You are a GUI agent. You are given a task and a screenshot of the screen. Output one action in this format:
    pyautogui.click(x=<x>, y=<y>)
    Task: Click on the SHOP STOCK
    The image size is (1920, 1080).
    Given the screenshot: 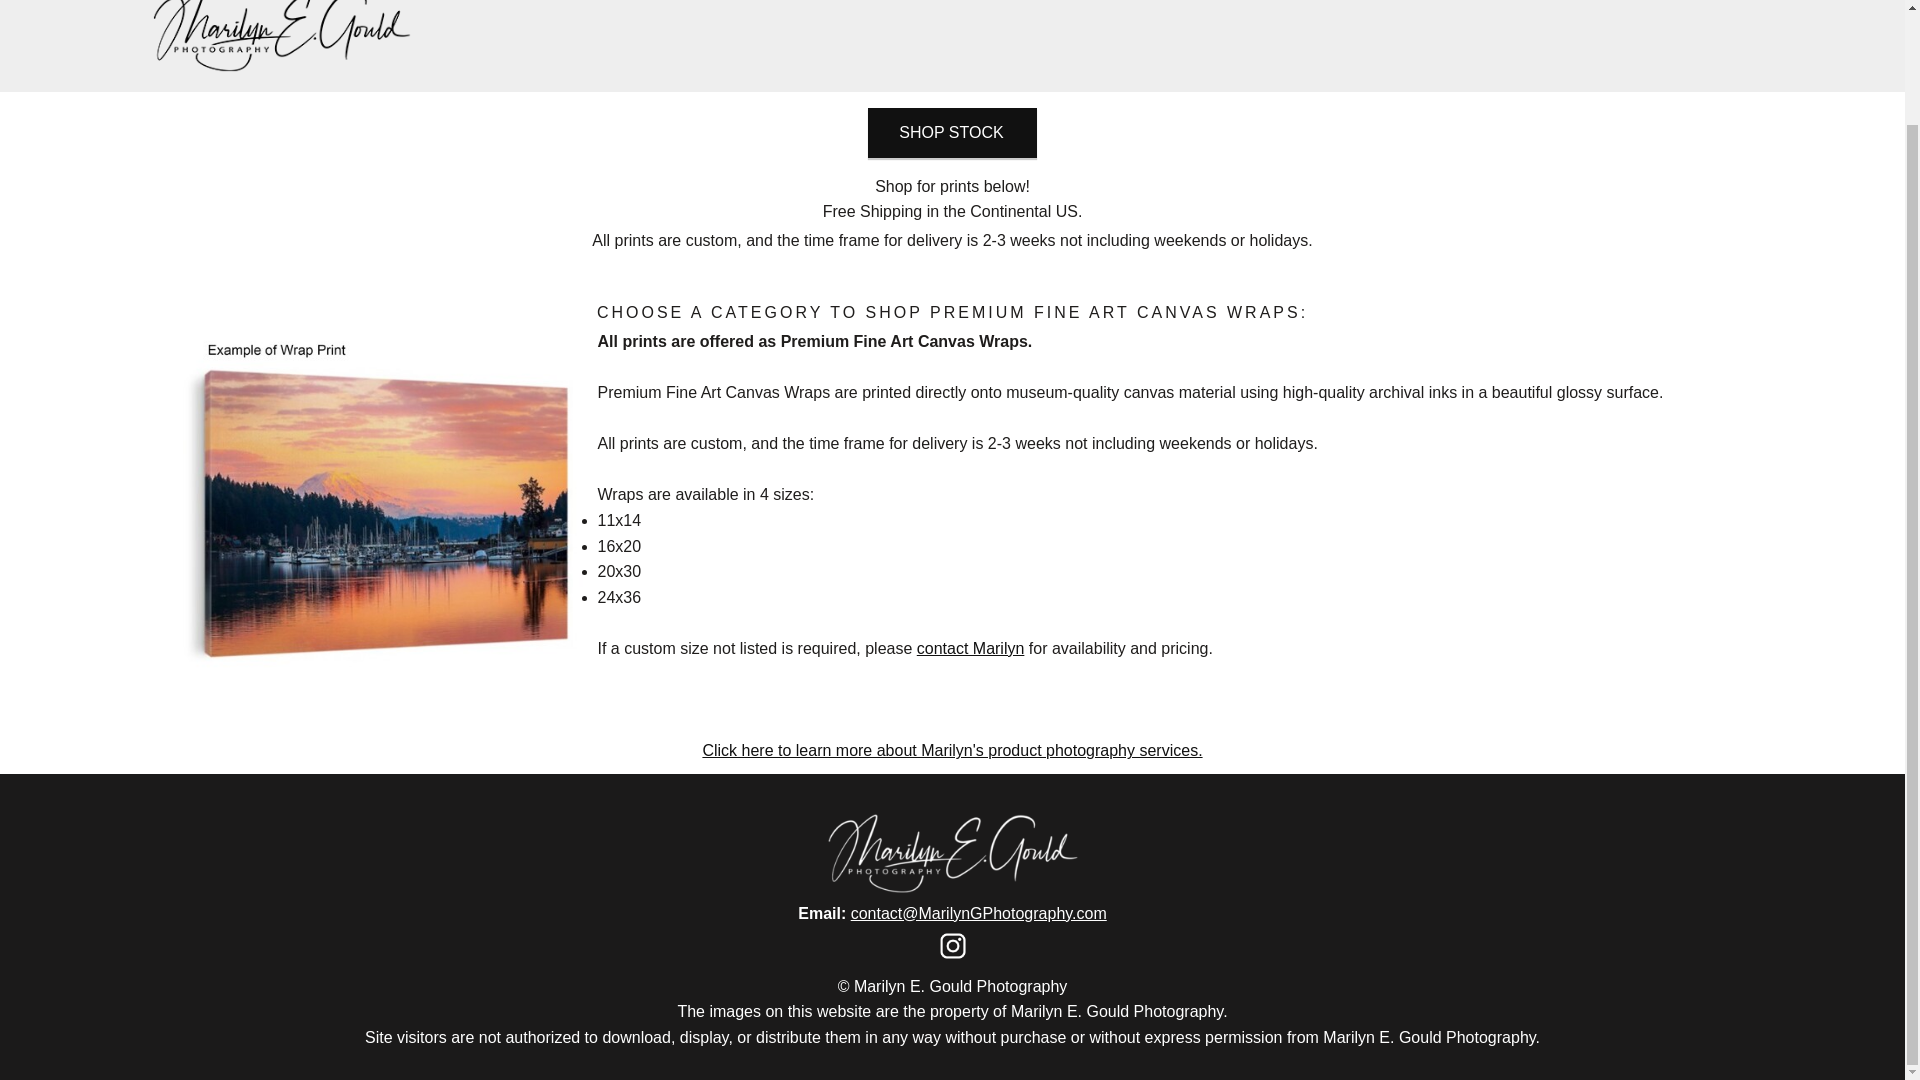 What is the action you would take?
    pyautogui.click(x=952, y=132)
    